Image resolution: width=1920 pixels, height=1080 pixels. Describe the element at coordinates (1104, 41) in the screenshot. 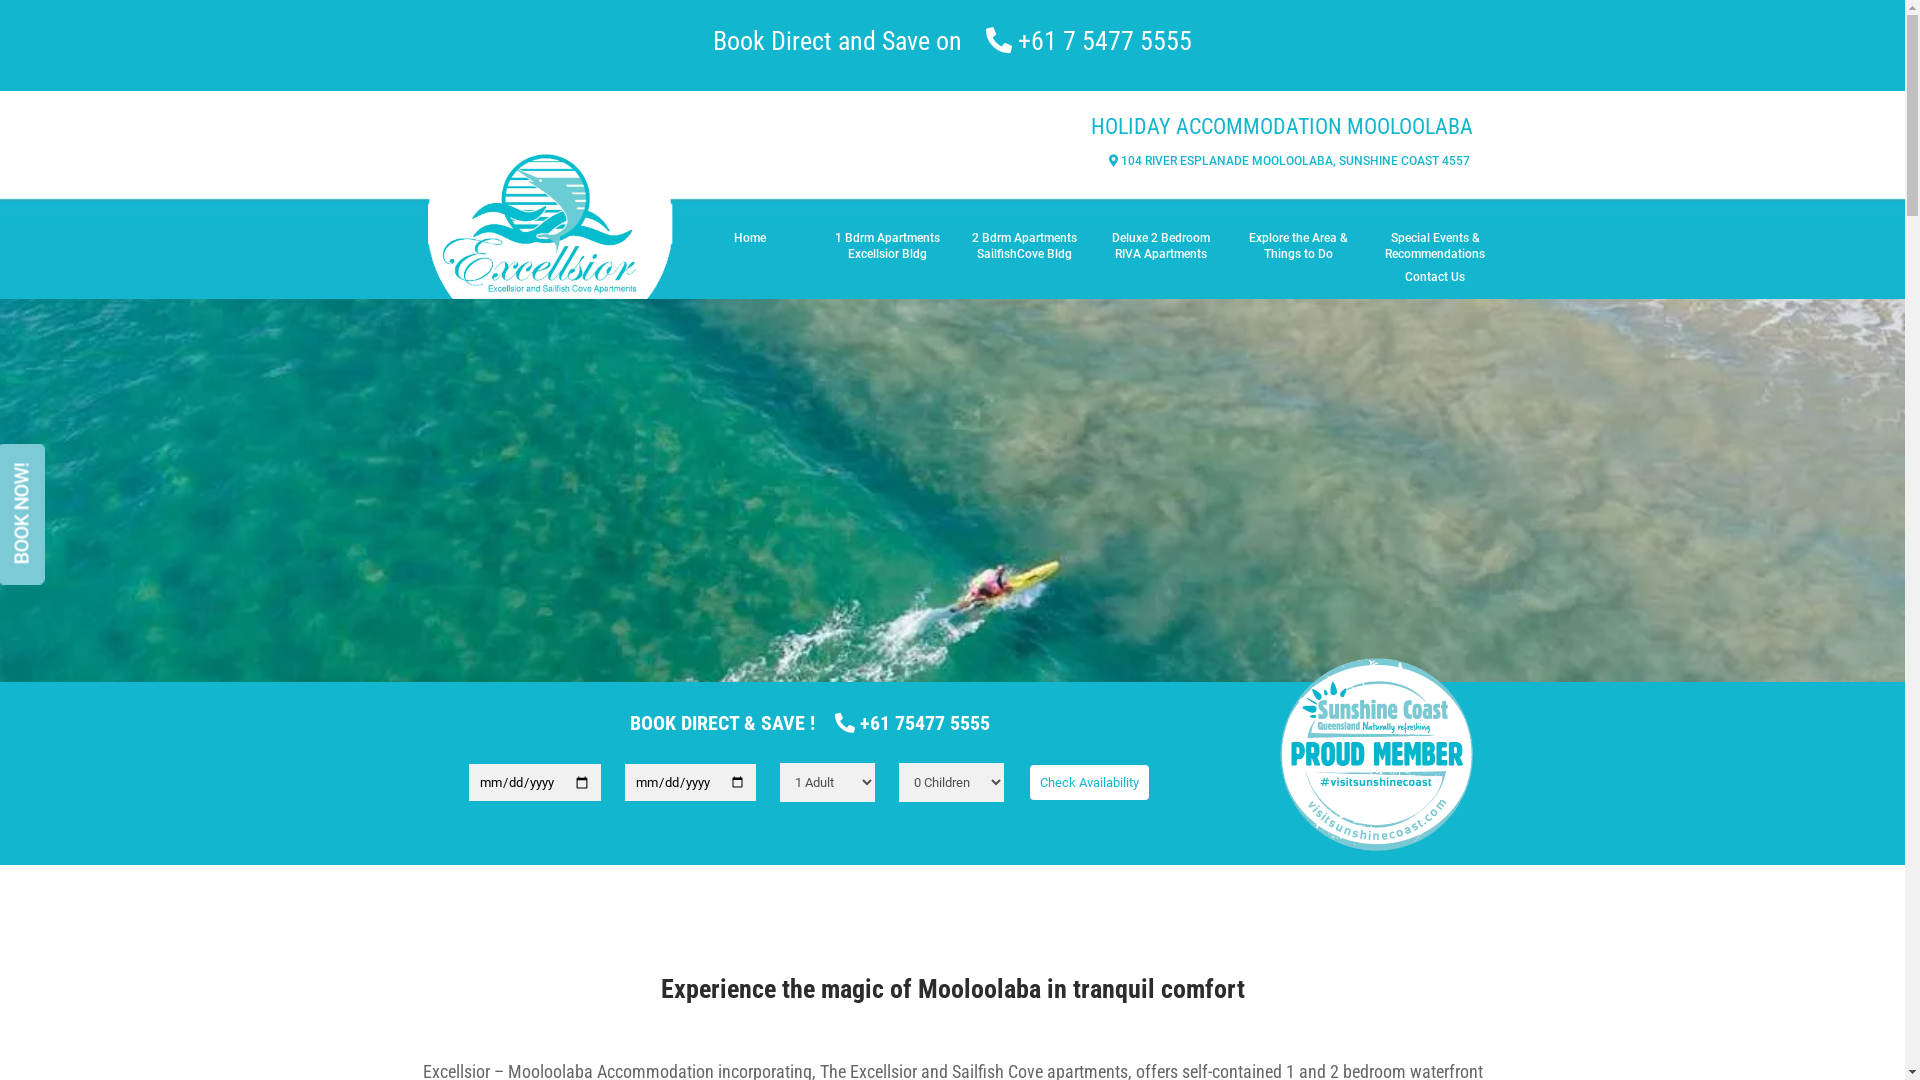

I see `+61 7 5477 5555` at that location.